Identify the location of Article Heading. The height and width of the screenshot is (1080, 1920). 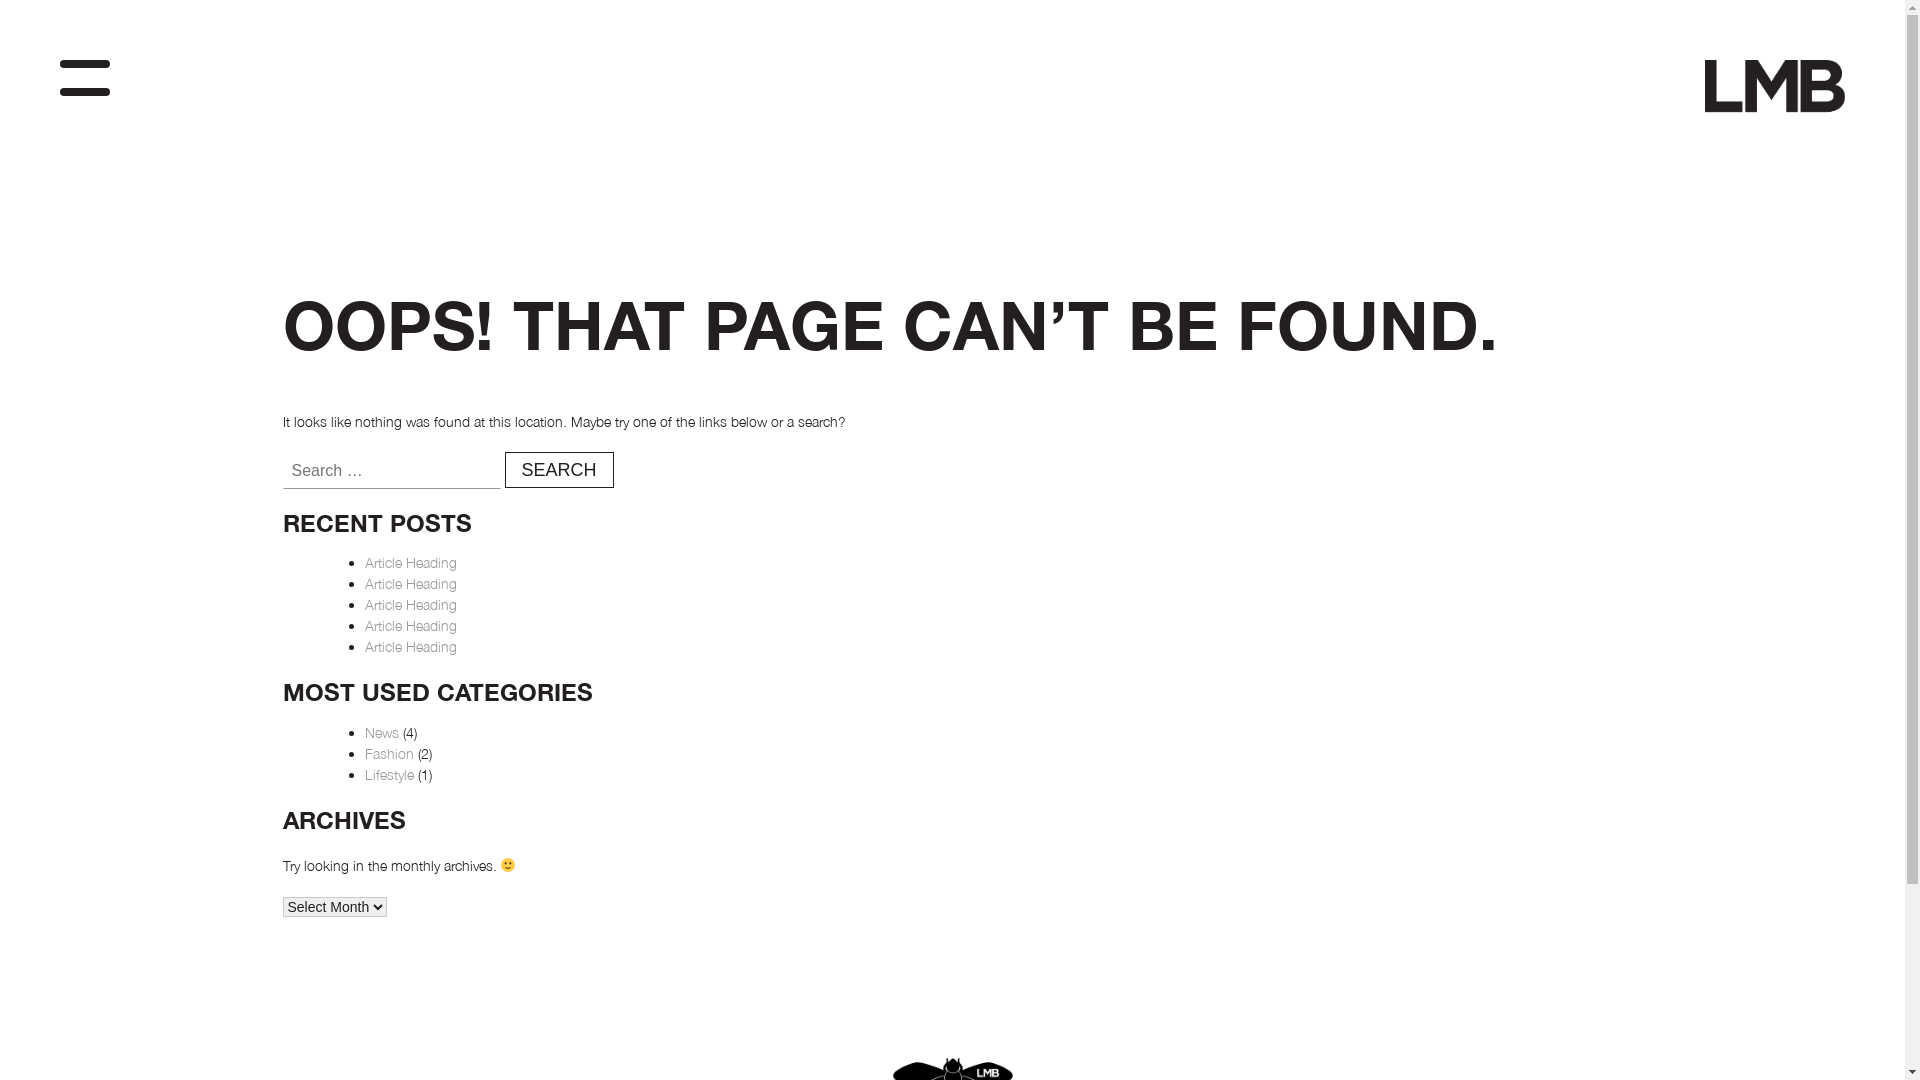
(410, 604).